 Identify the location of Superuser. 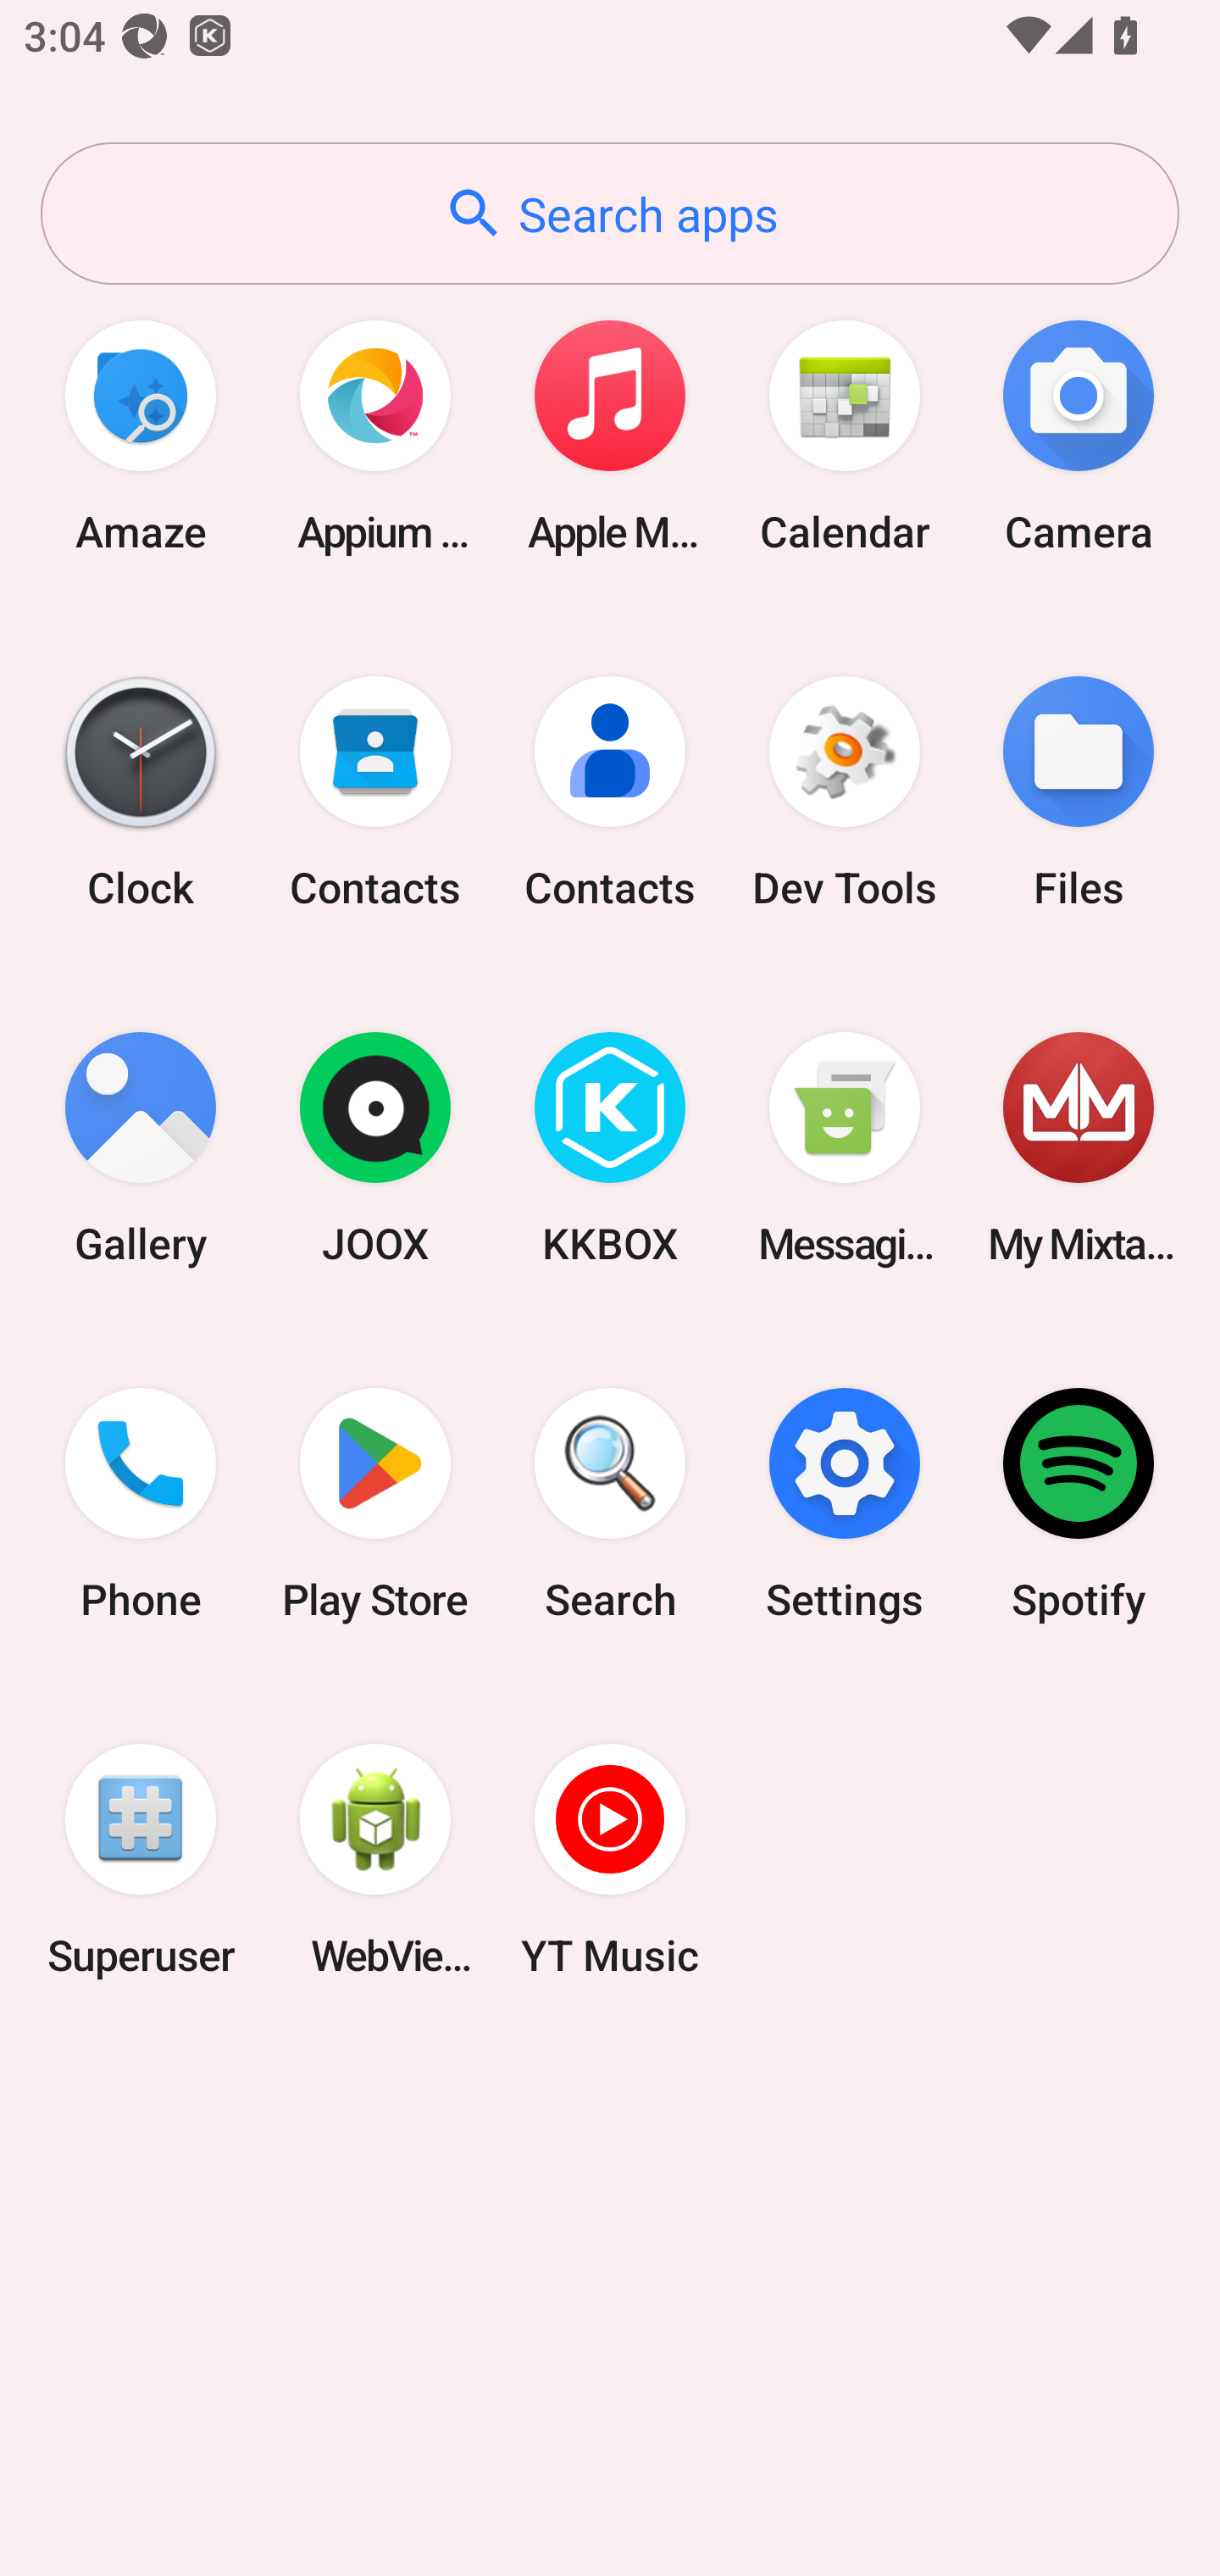
(141, 1859).